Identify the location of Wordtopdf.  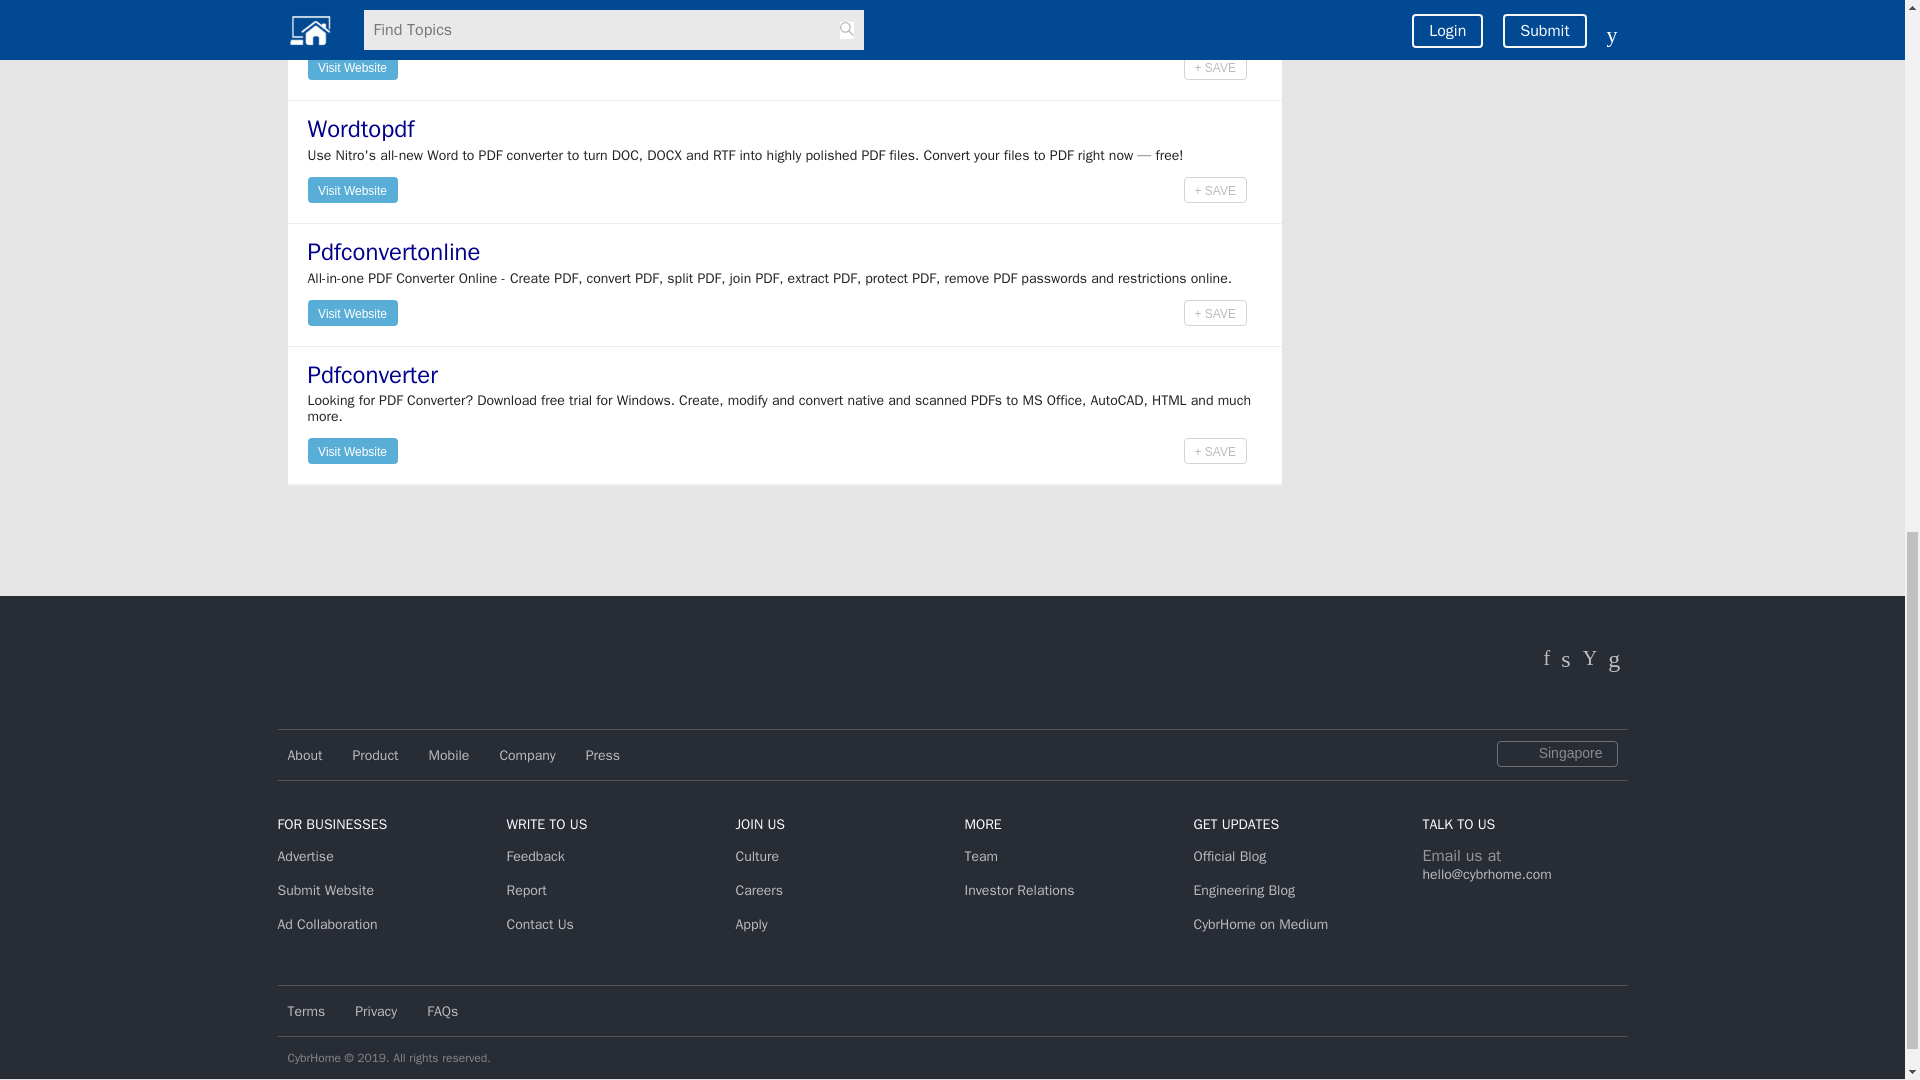
(360, 128).